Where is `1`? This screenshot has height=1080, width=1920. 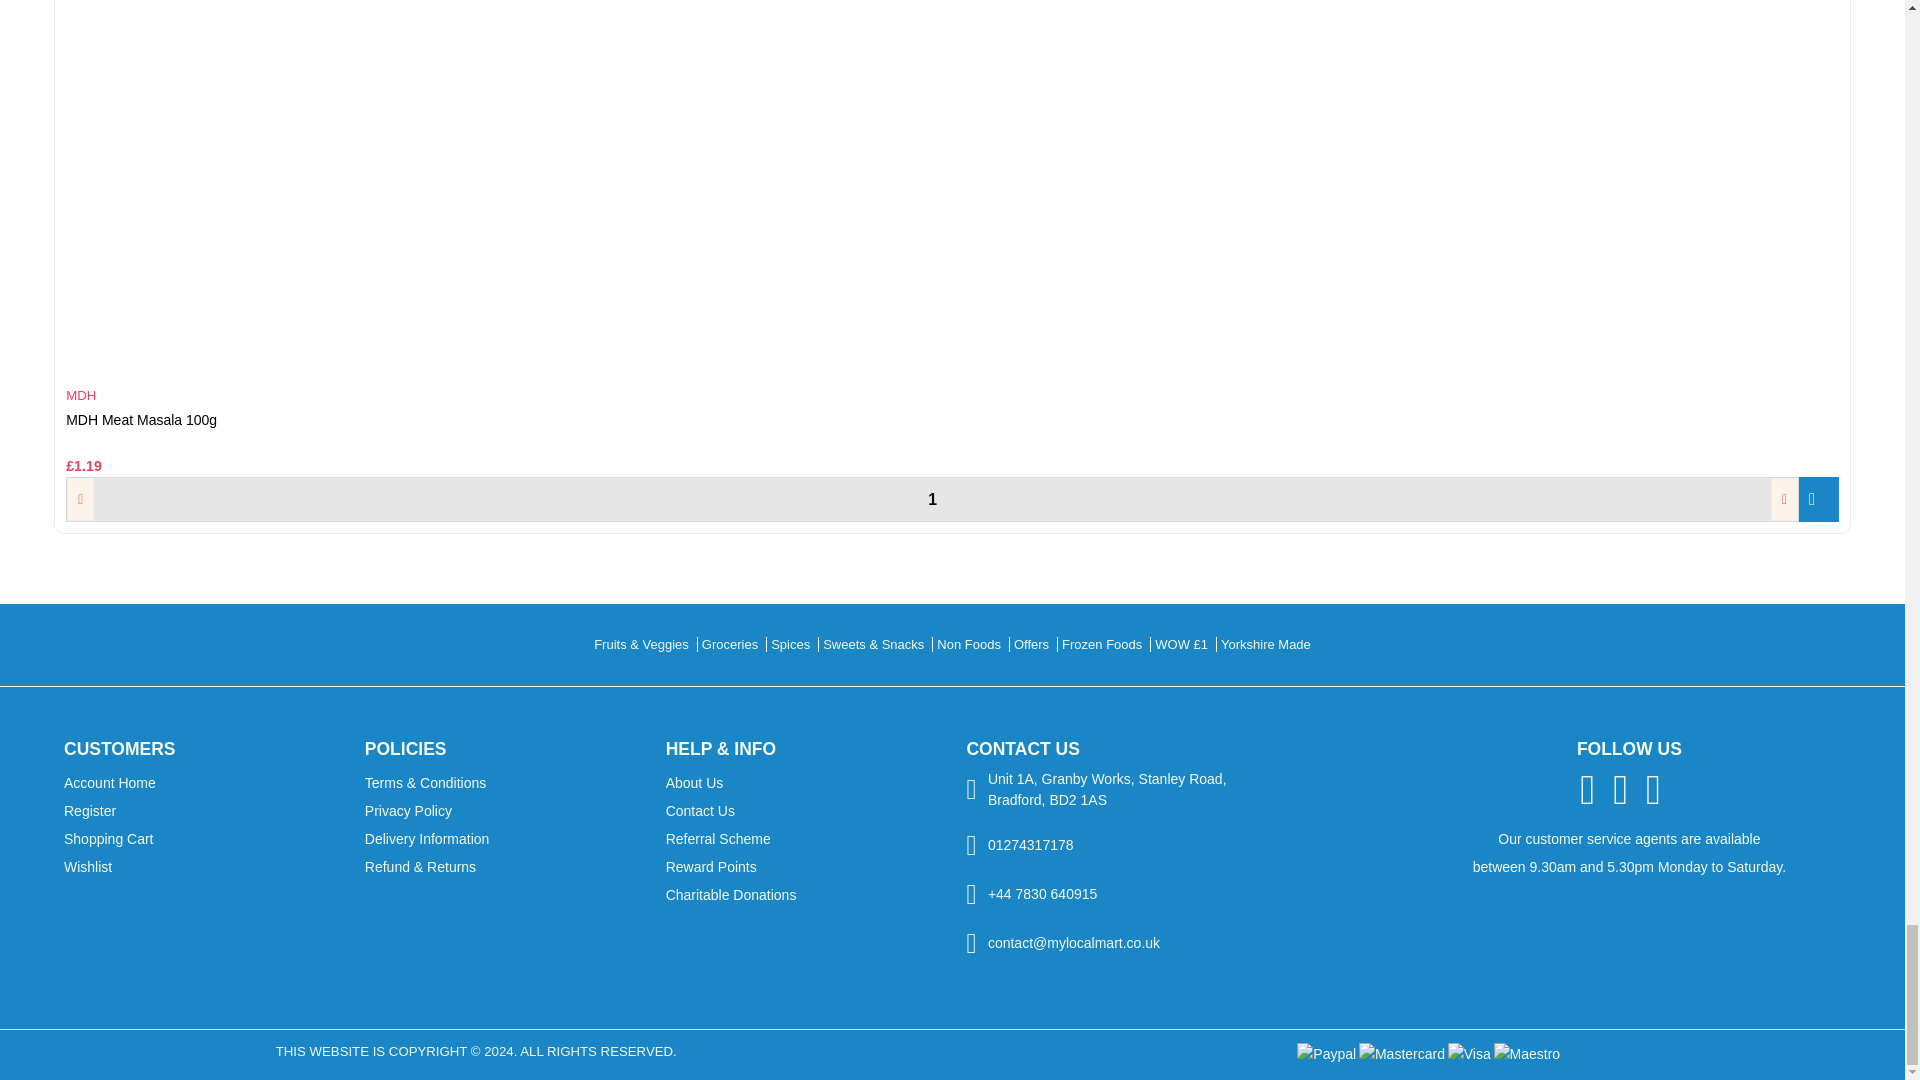
1 is located at coordinates (932, 500).